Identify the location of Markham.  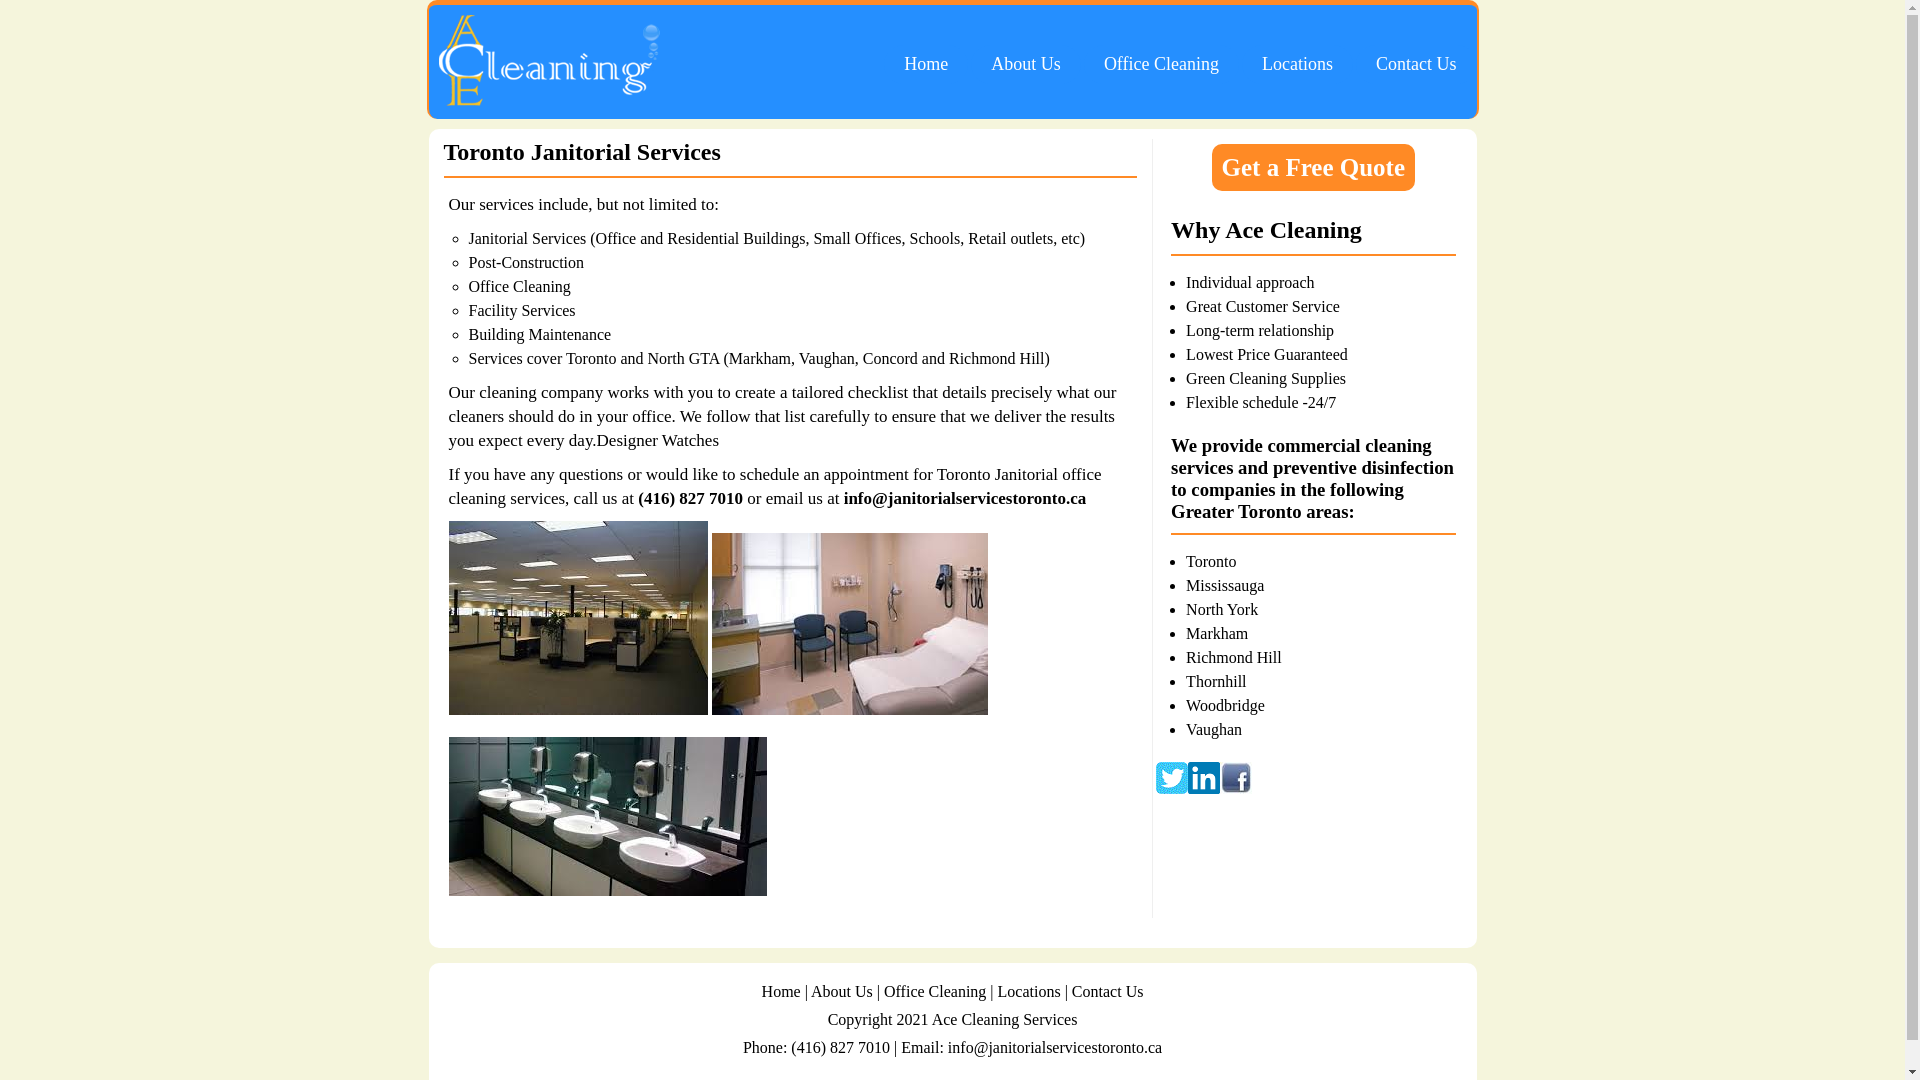
(1217, 634).